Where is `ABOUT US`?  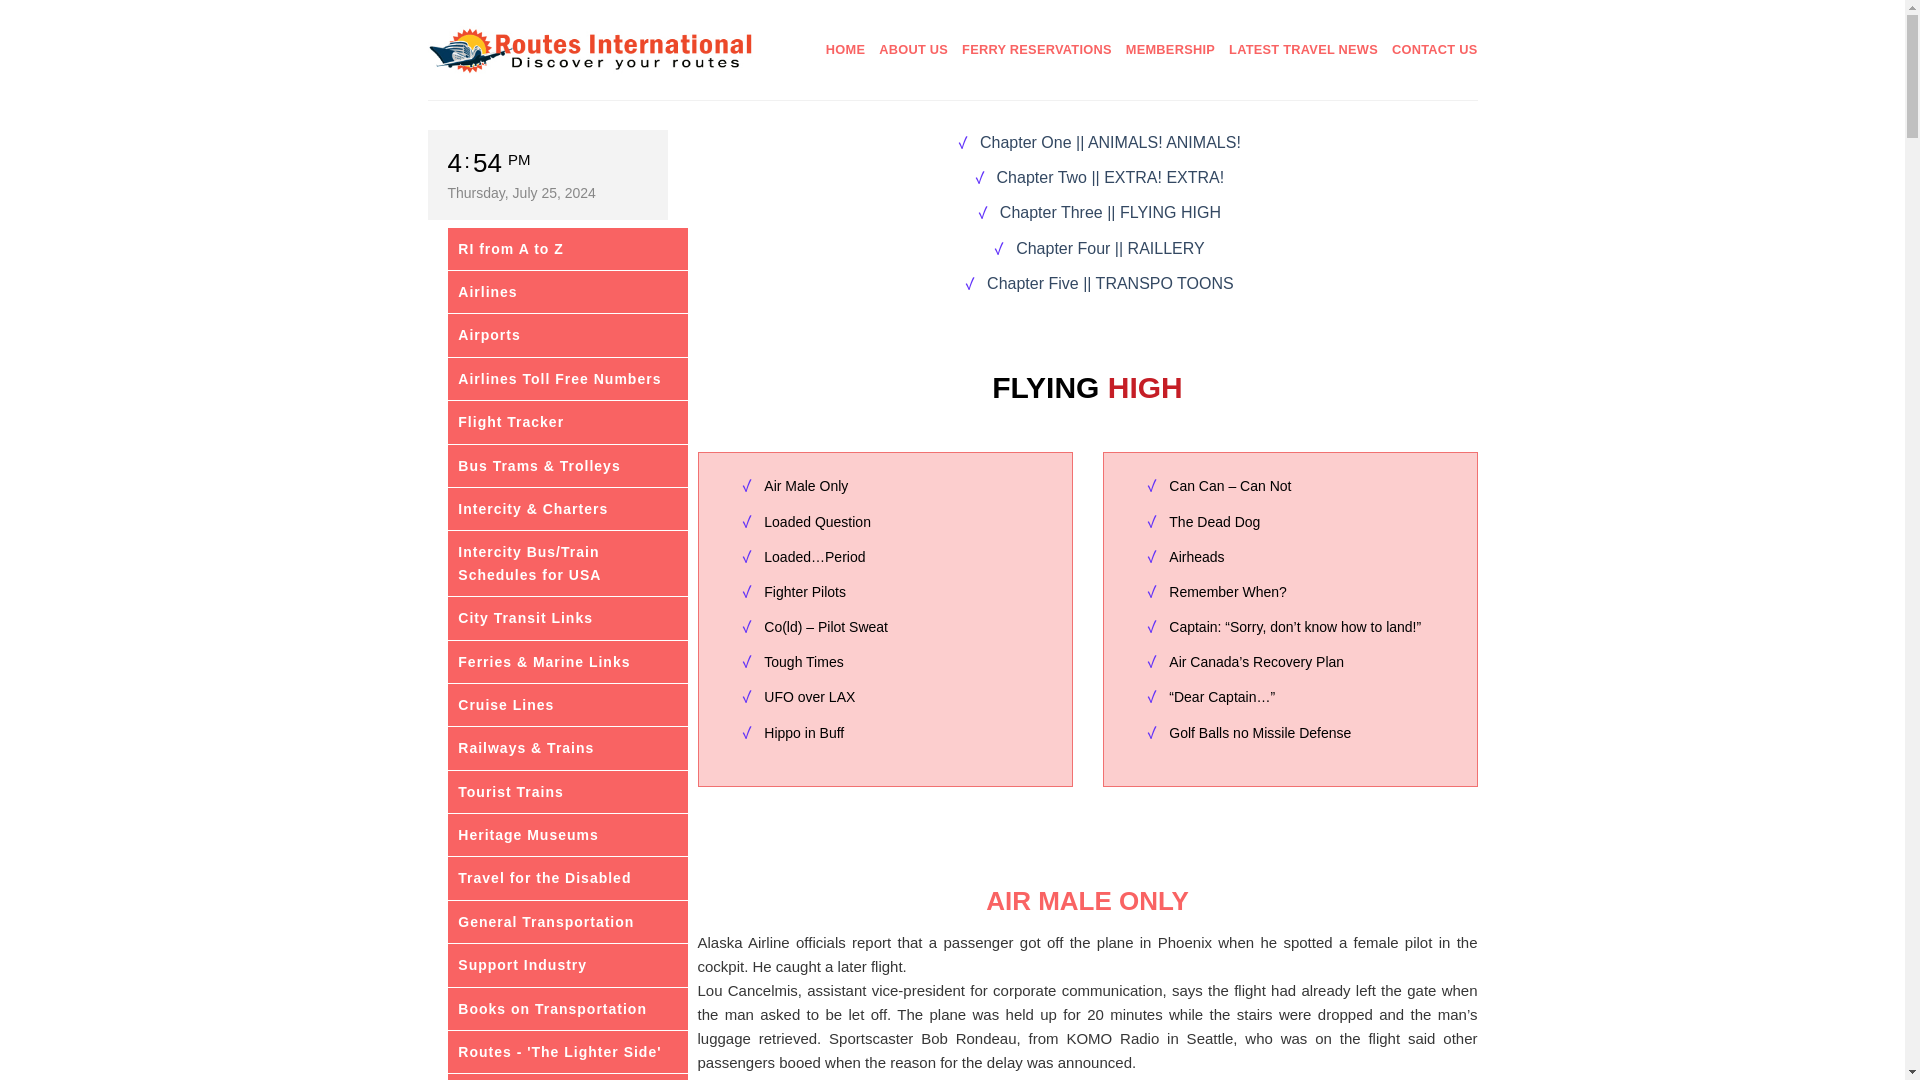 ABOUT US is located at coordinates (914, 50).